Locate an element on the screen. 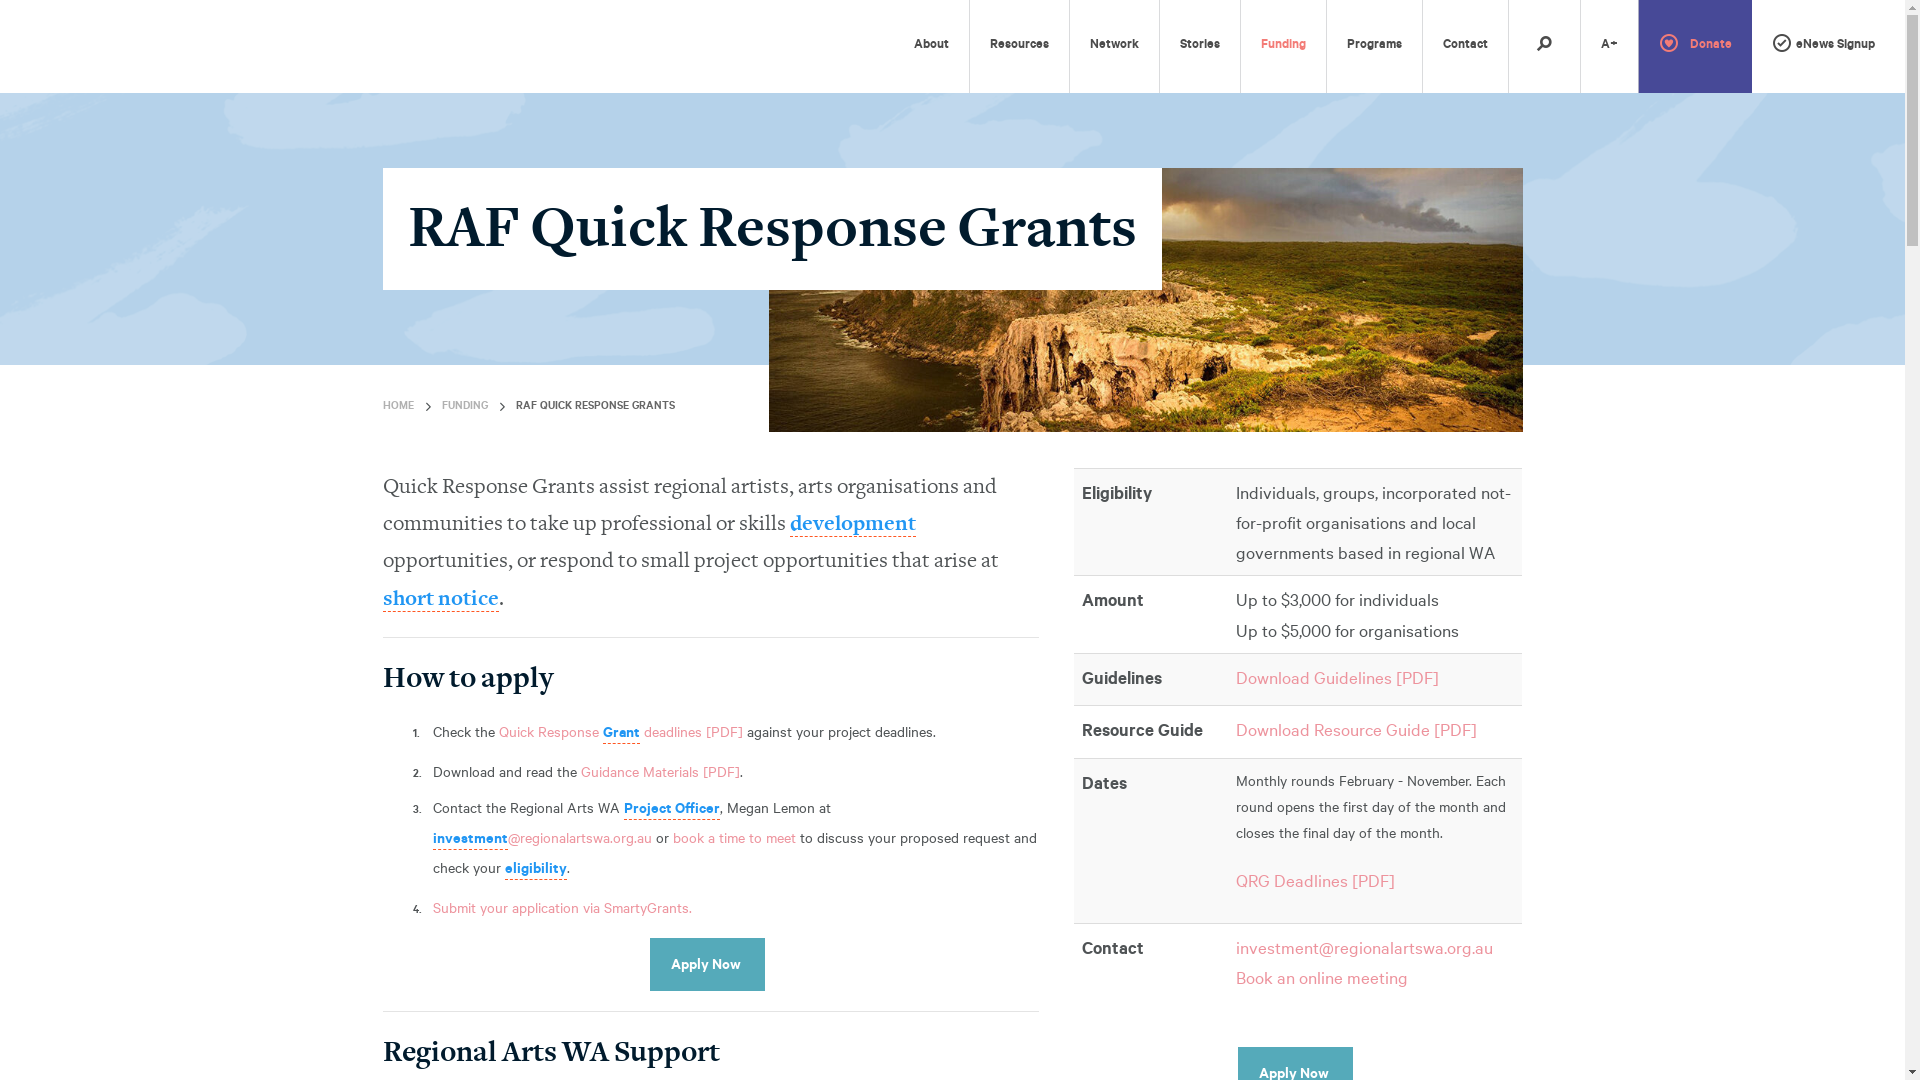  Submit your application via SmartyGrants. is located at coordinates (562, 907).